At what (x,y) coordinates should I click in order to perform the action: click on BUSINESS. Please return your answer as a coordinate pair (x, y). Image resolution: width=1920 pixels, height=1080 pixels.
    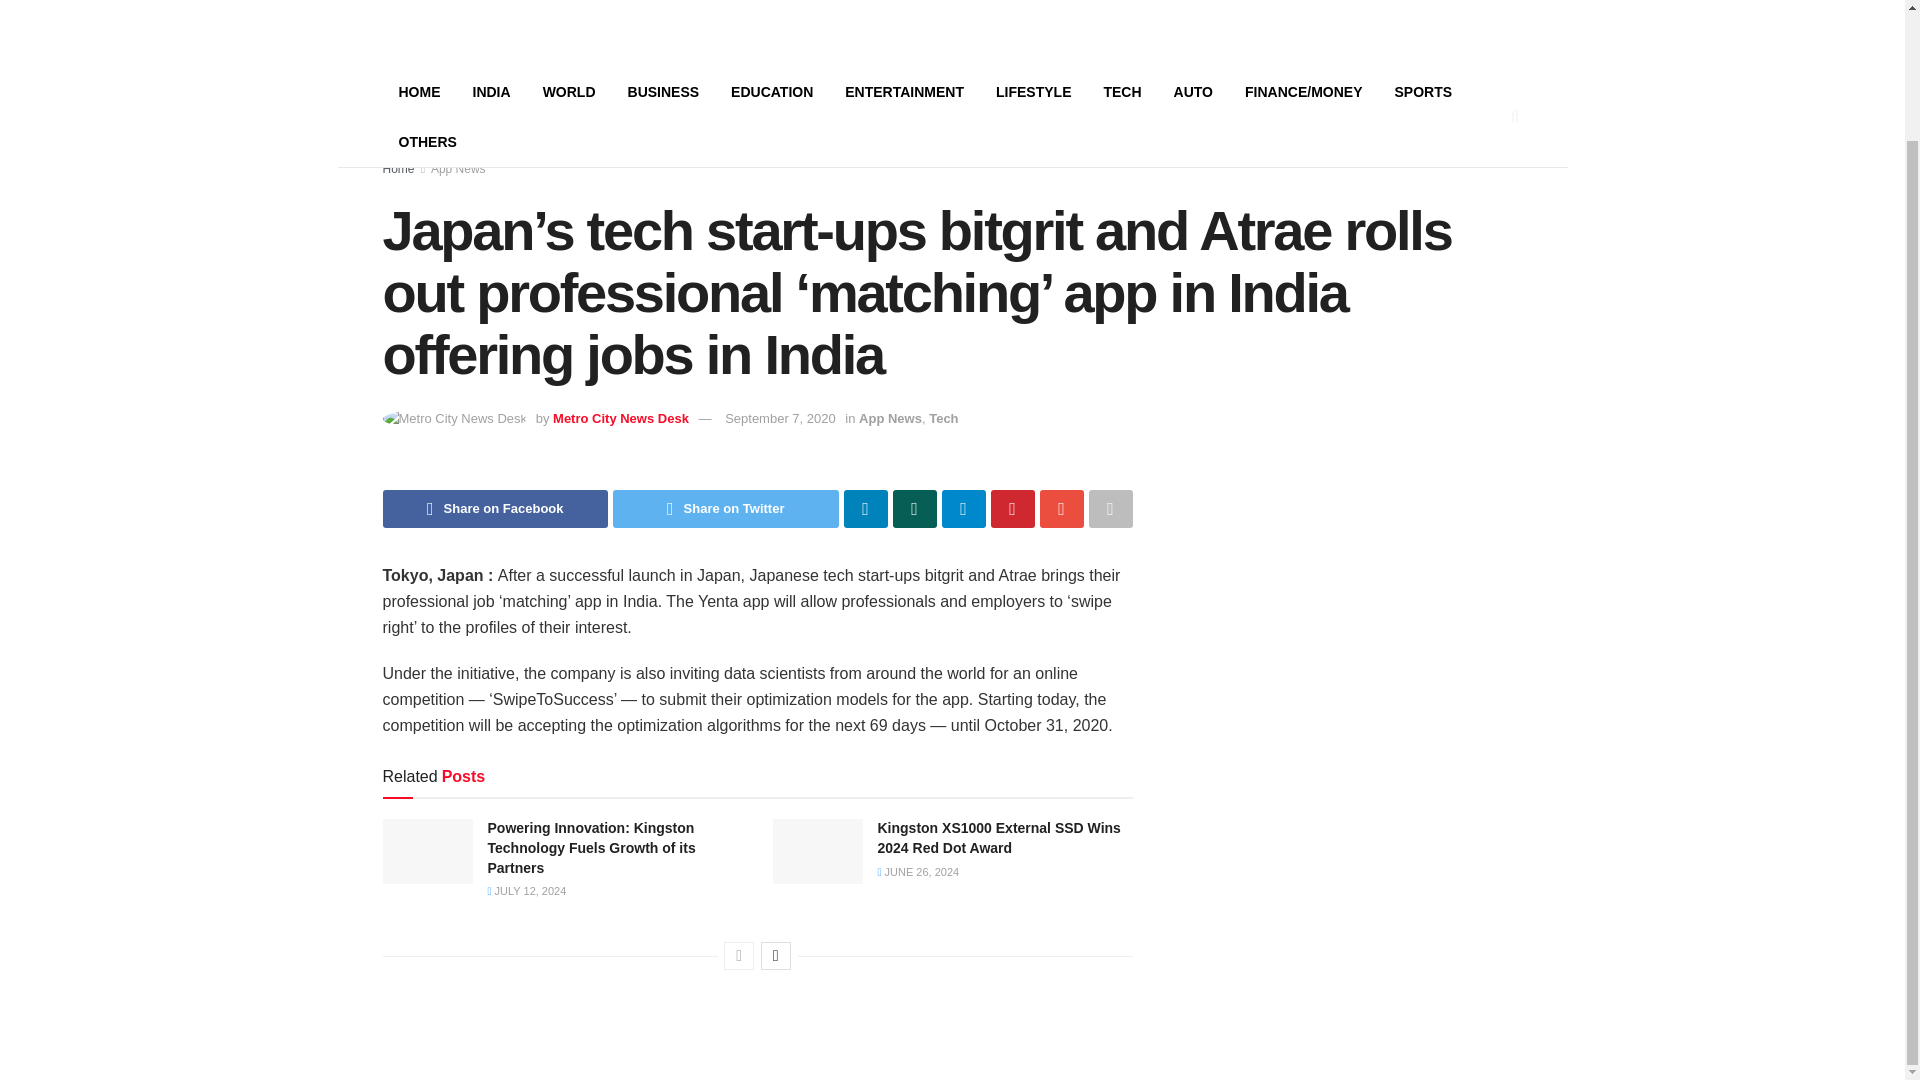
    Looking at the image, I should click on (664, 91).